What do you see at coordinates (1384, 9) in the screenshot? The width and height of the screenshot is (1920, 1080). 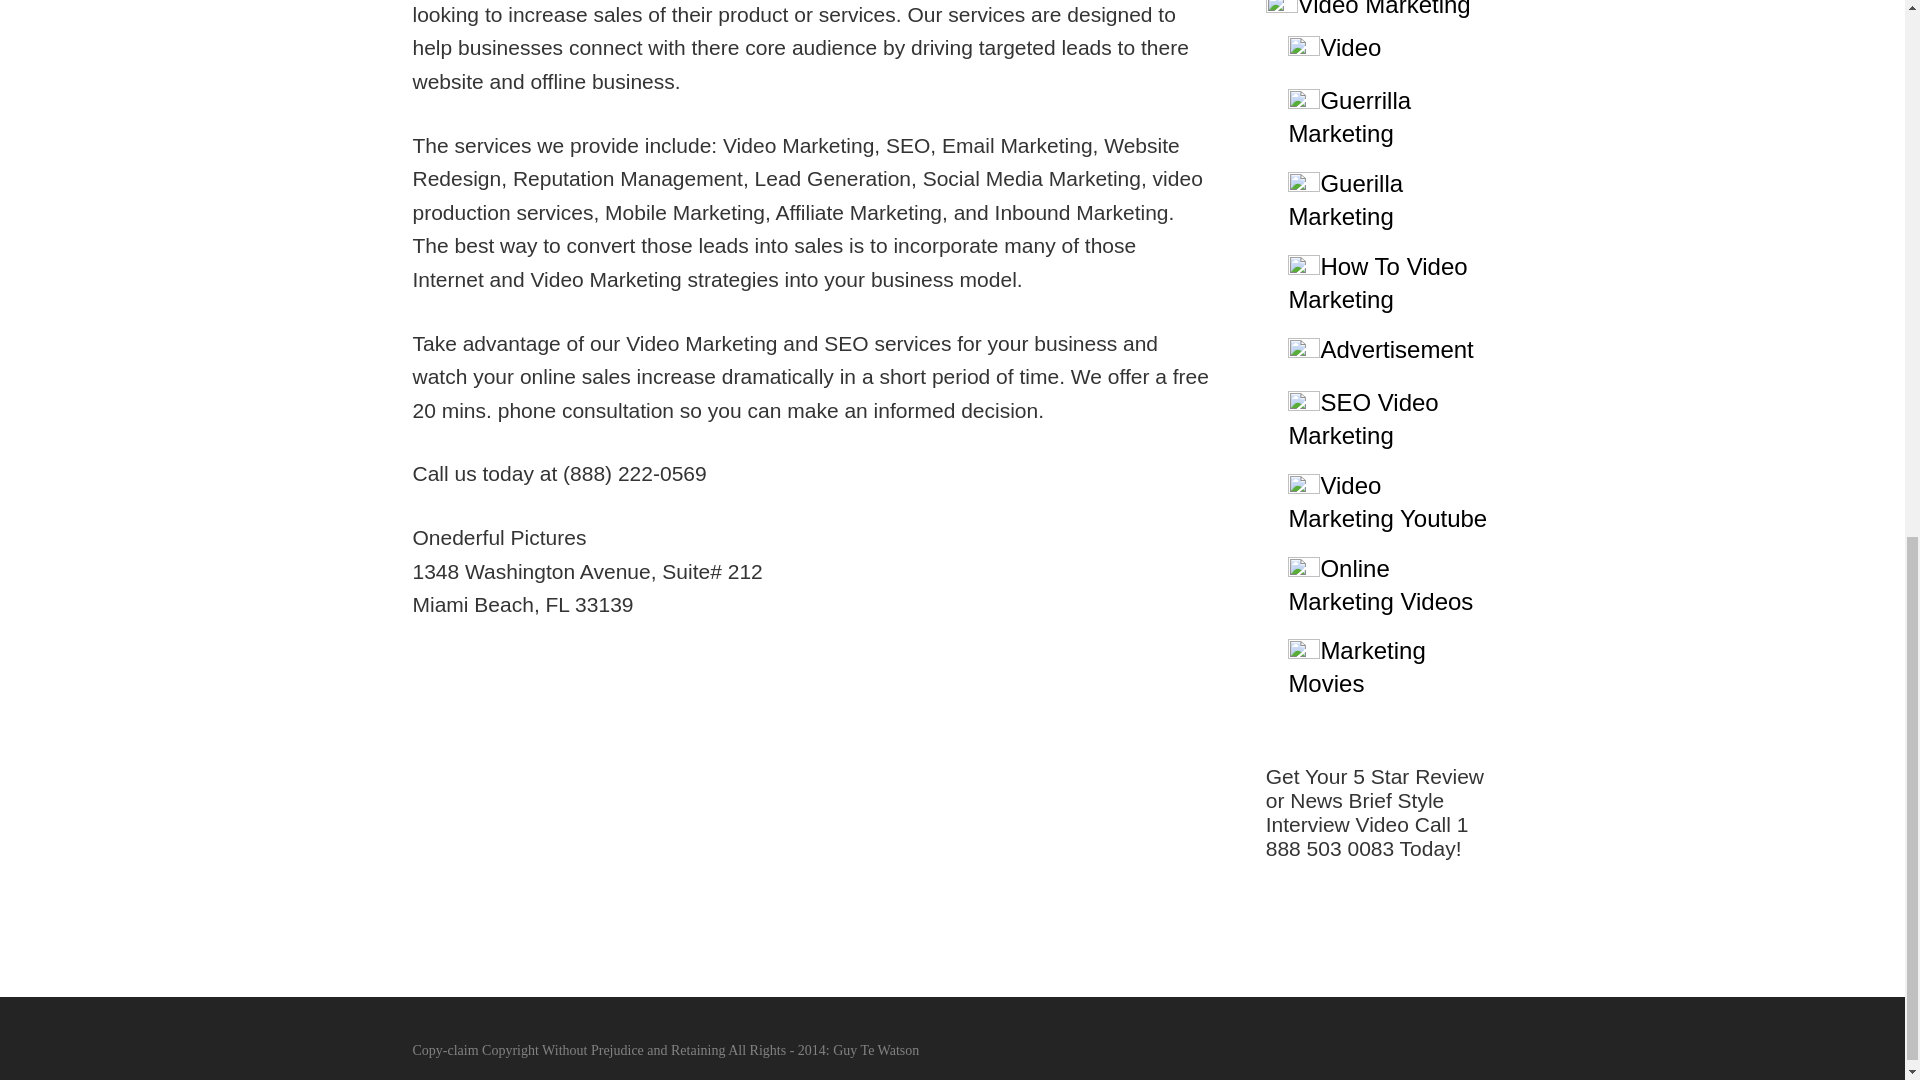 I see `Video Marketing` at bounding box center [1384, 9].